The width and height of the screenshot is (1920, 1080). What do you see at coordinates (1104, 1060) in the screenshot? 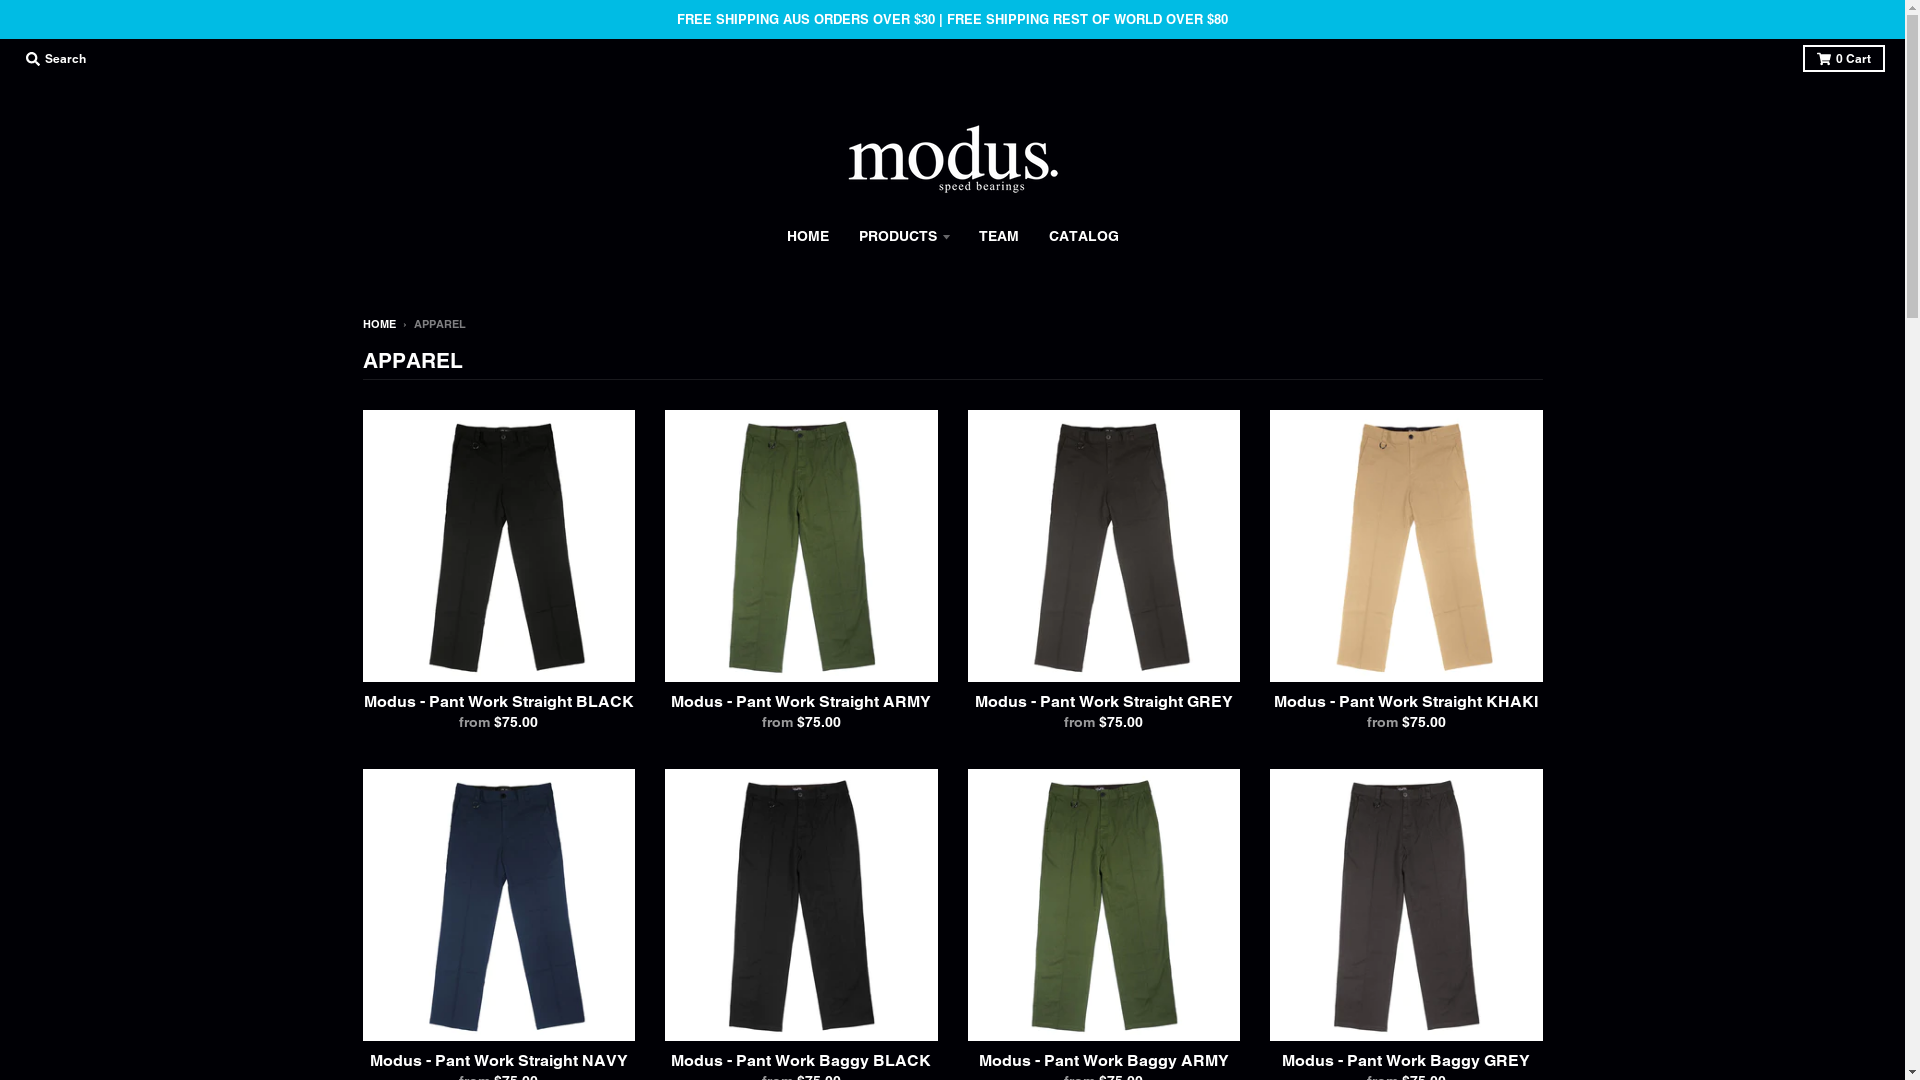
I see `Modus - Pant Work Baggy ARMY` at bounding box center [1104, 1060].